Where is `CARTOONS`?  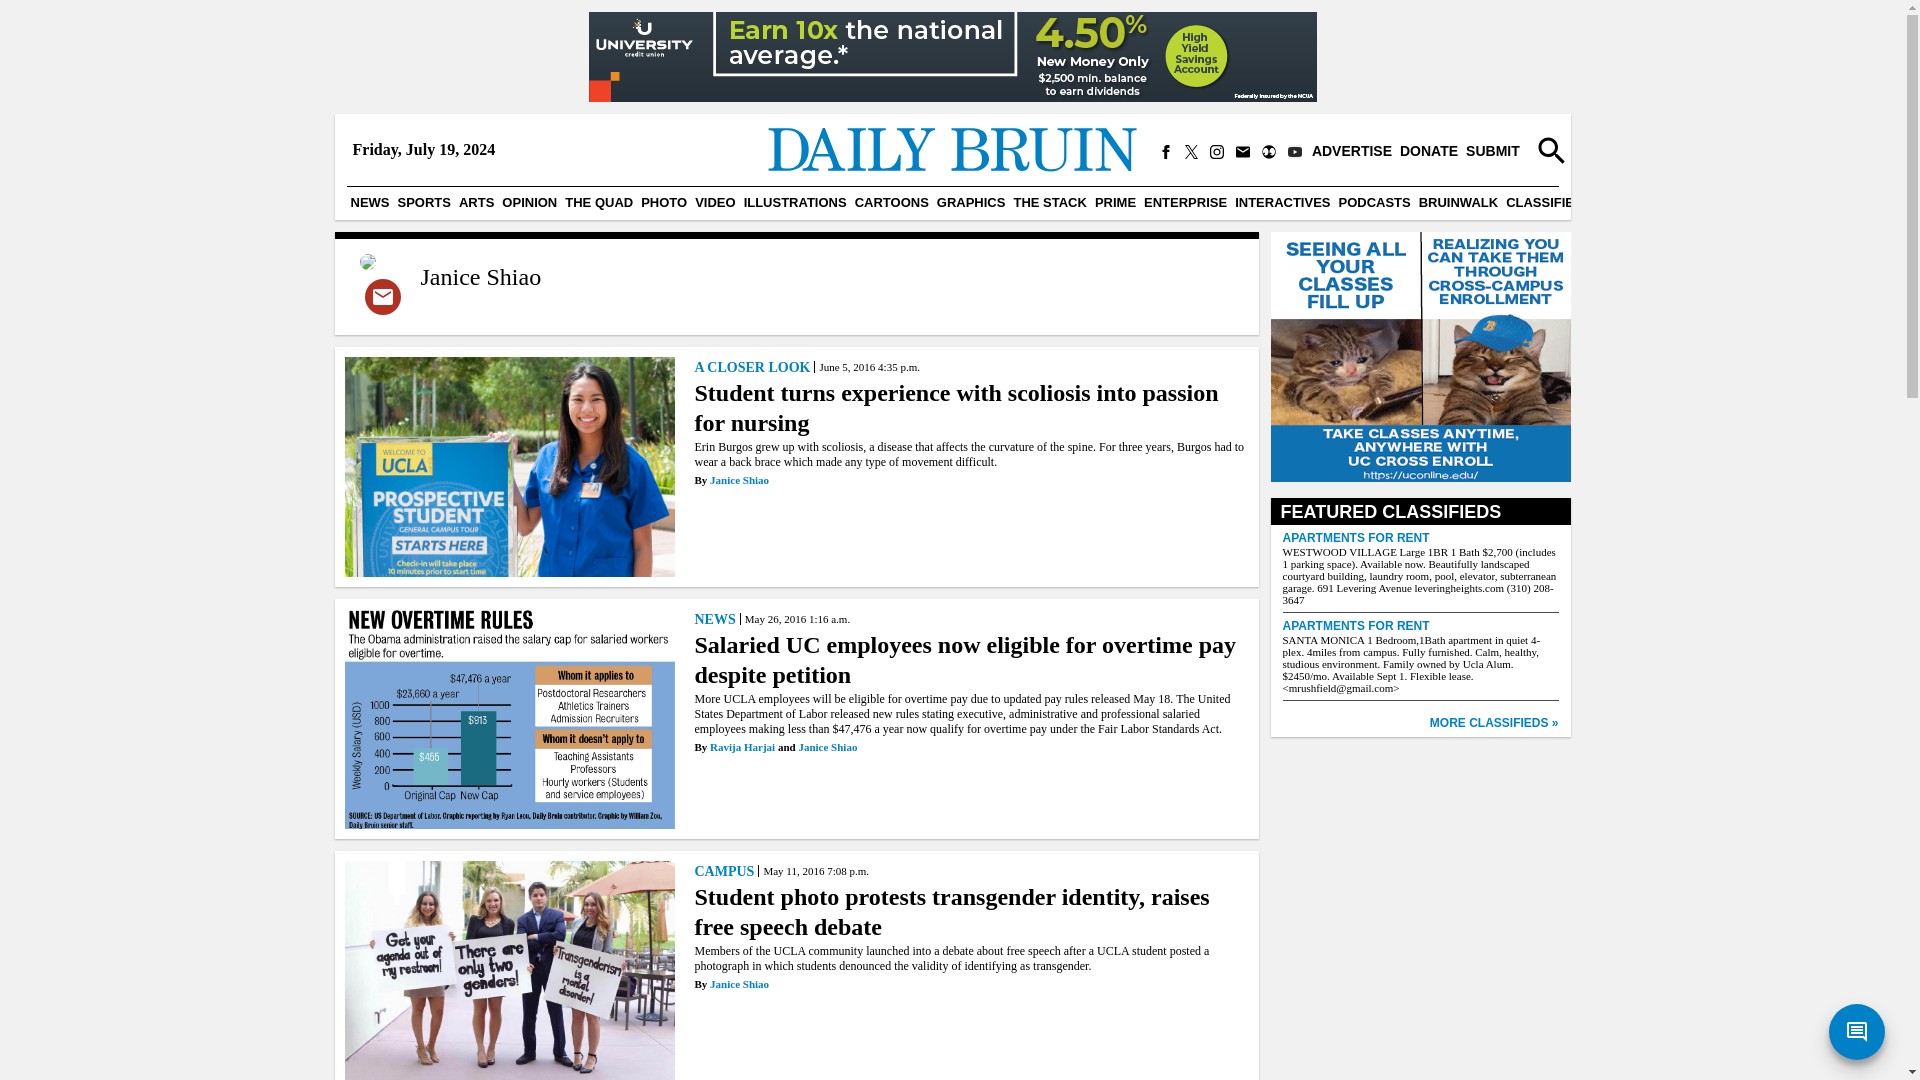 CARTOONS is located at coordinates (892, 202).